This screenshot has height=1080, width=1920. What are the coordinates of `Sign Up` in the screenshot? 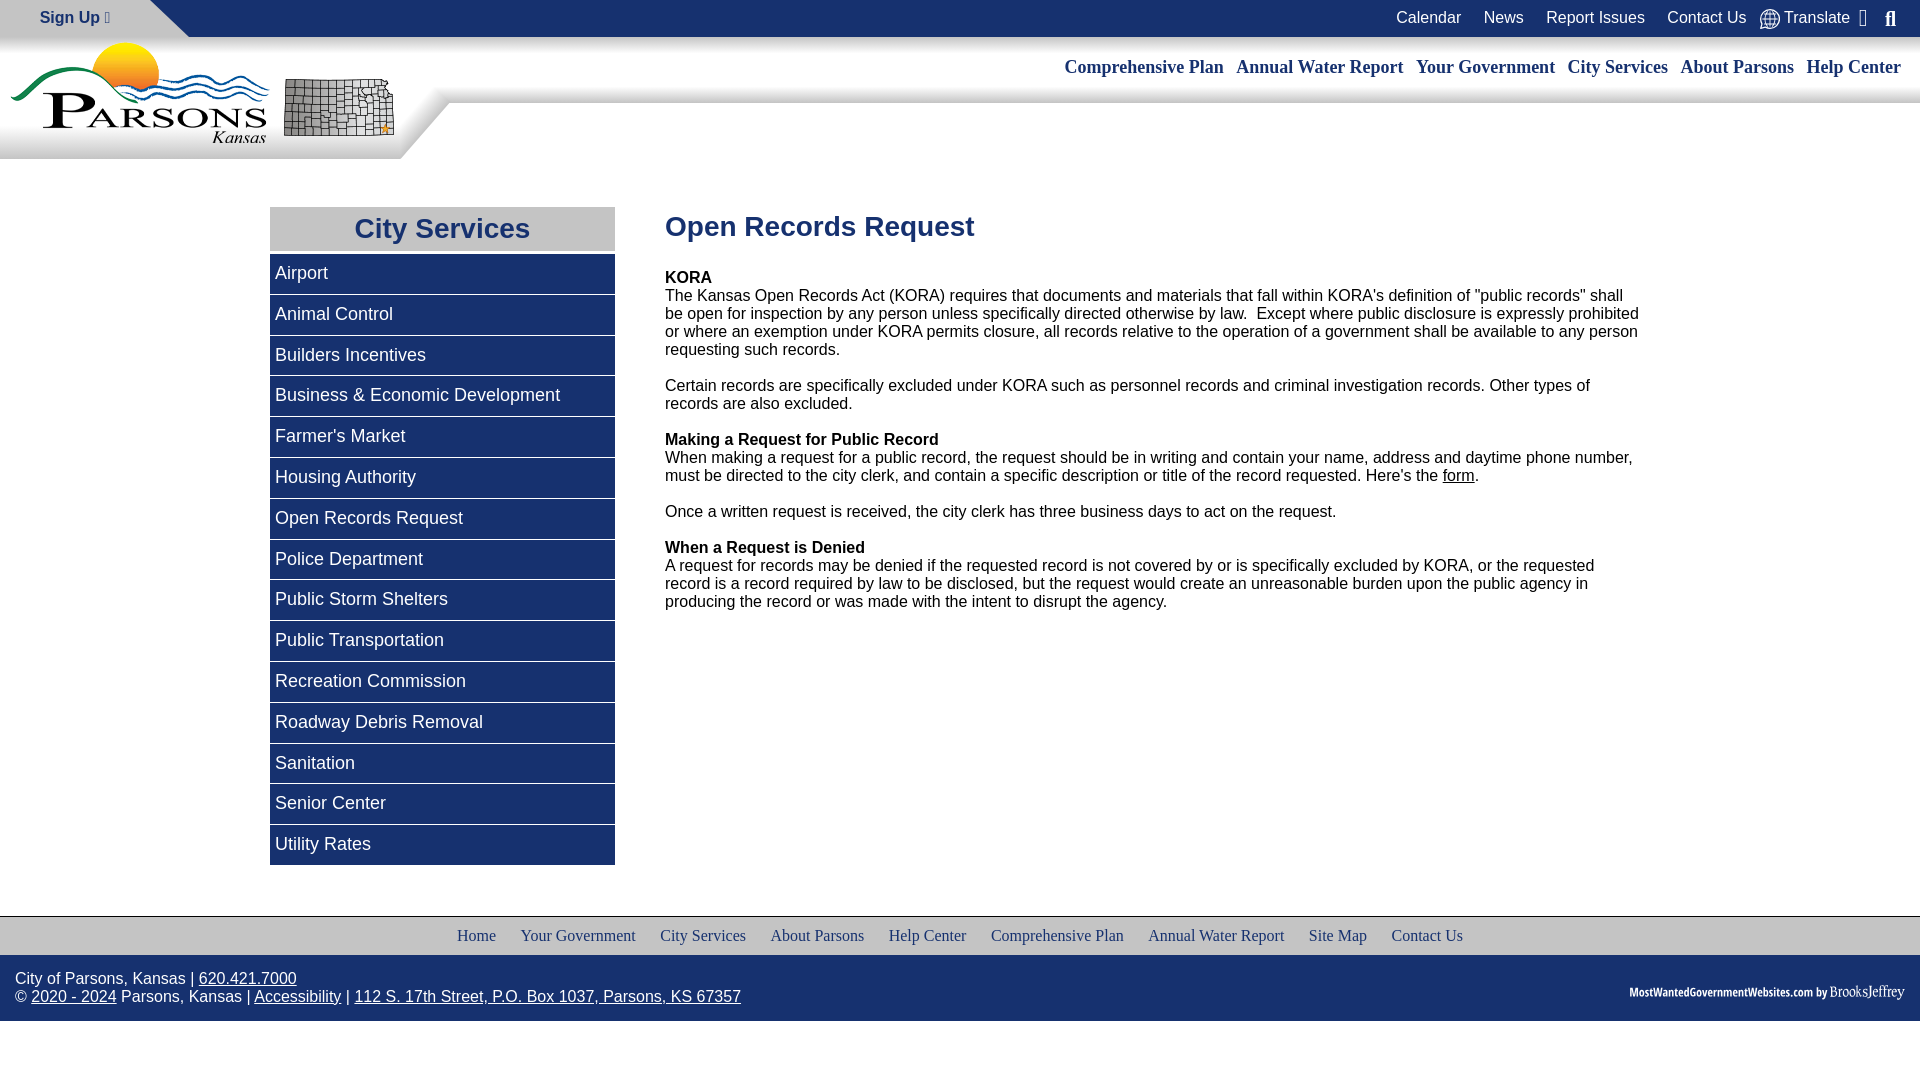 It's located at (74, 18).